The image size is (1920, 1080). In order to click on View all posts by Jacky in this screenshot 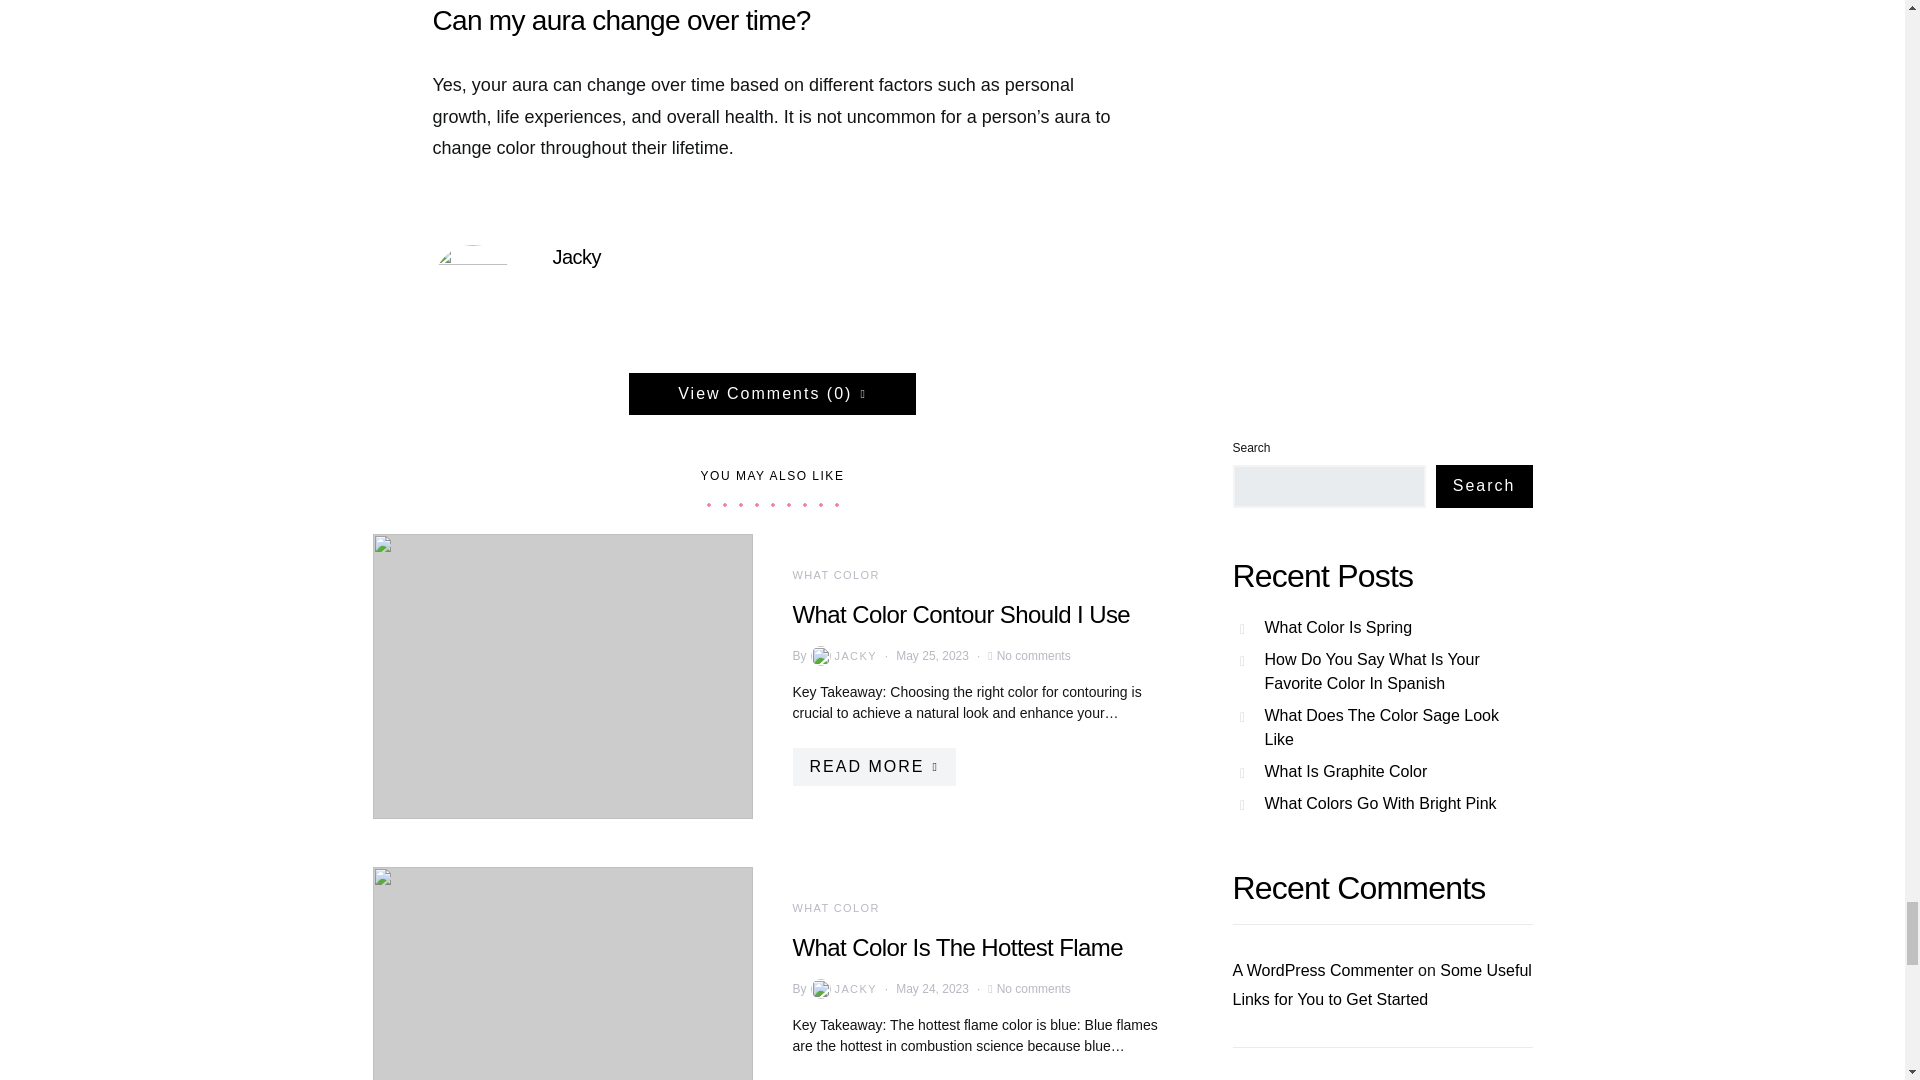, I will do `click(842, 656)`.